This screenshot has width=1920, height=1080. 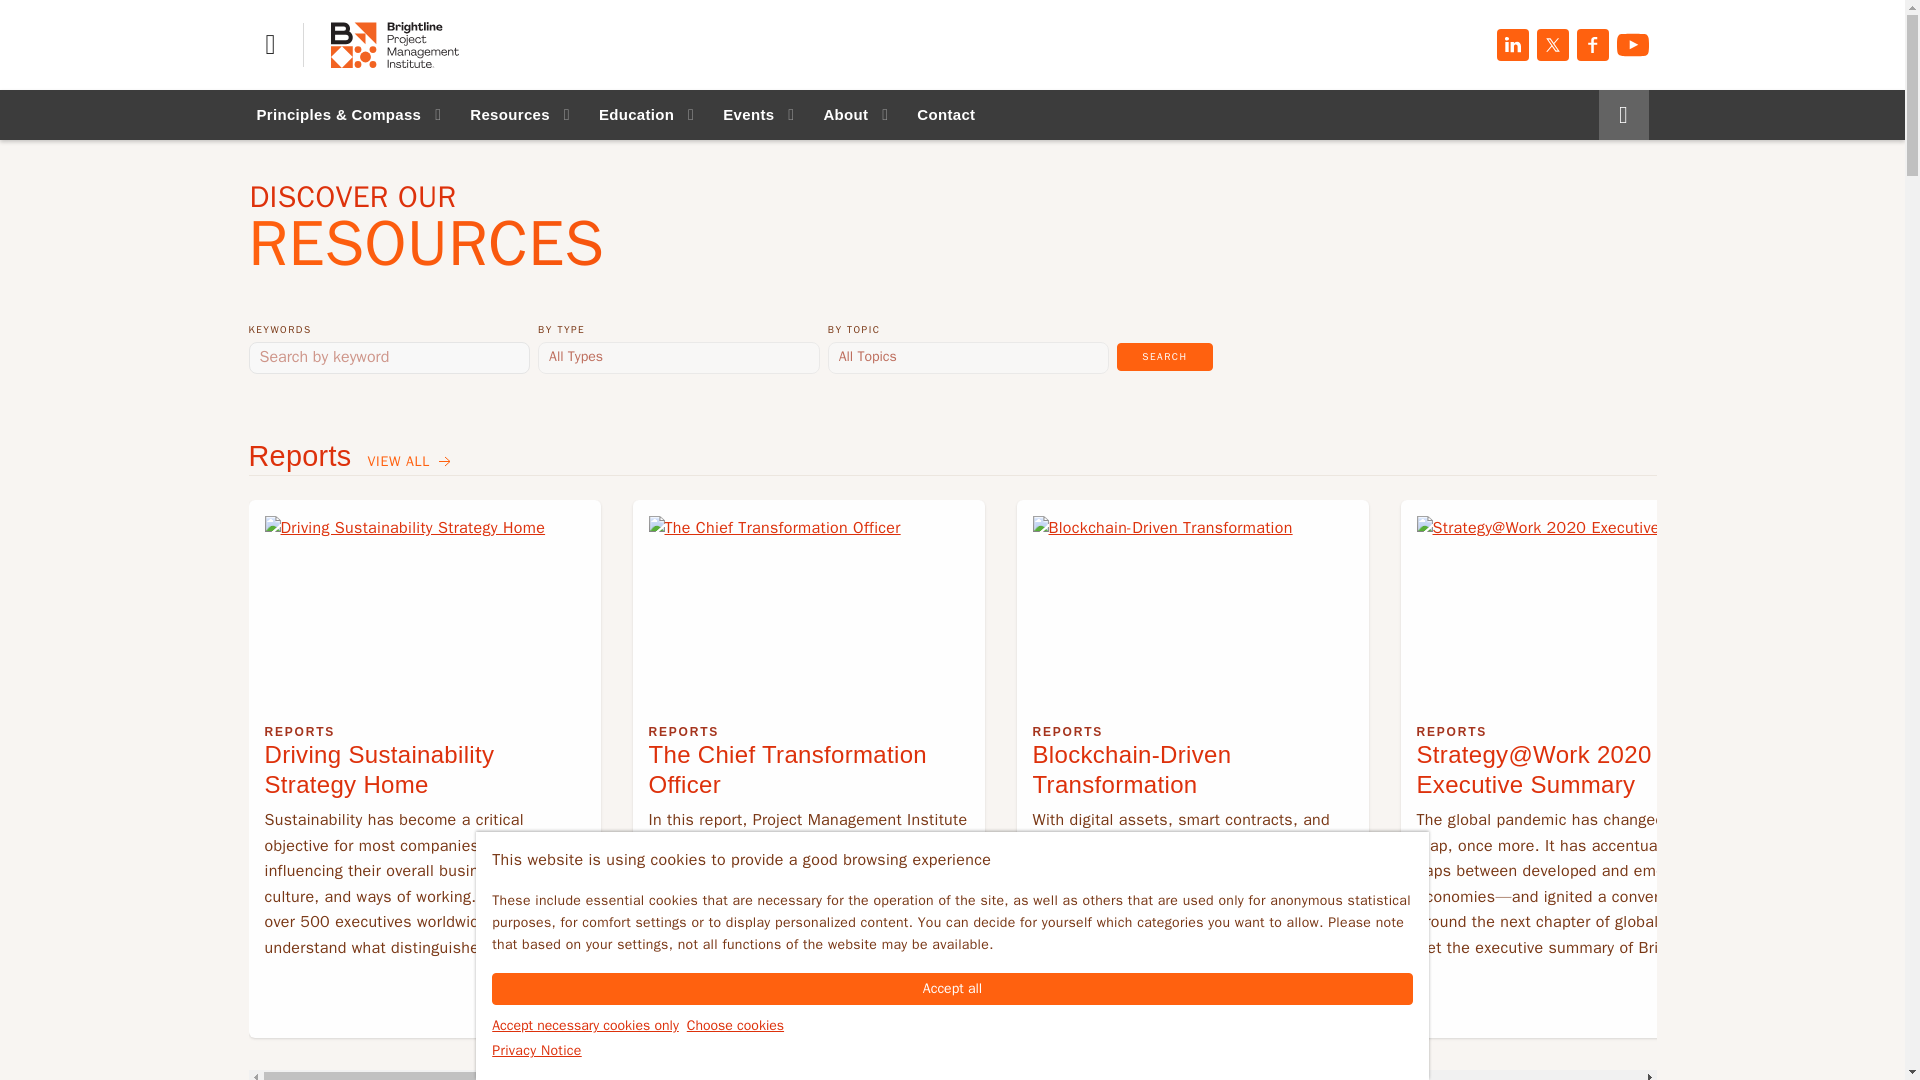 What do you see at coordinates (412, 462) in the screenshot?
I see `View all Reports` at bounding box center [412, 462].